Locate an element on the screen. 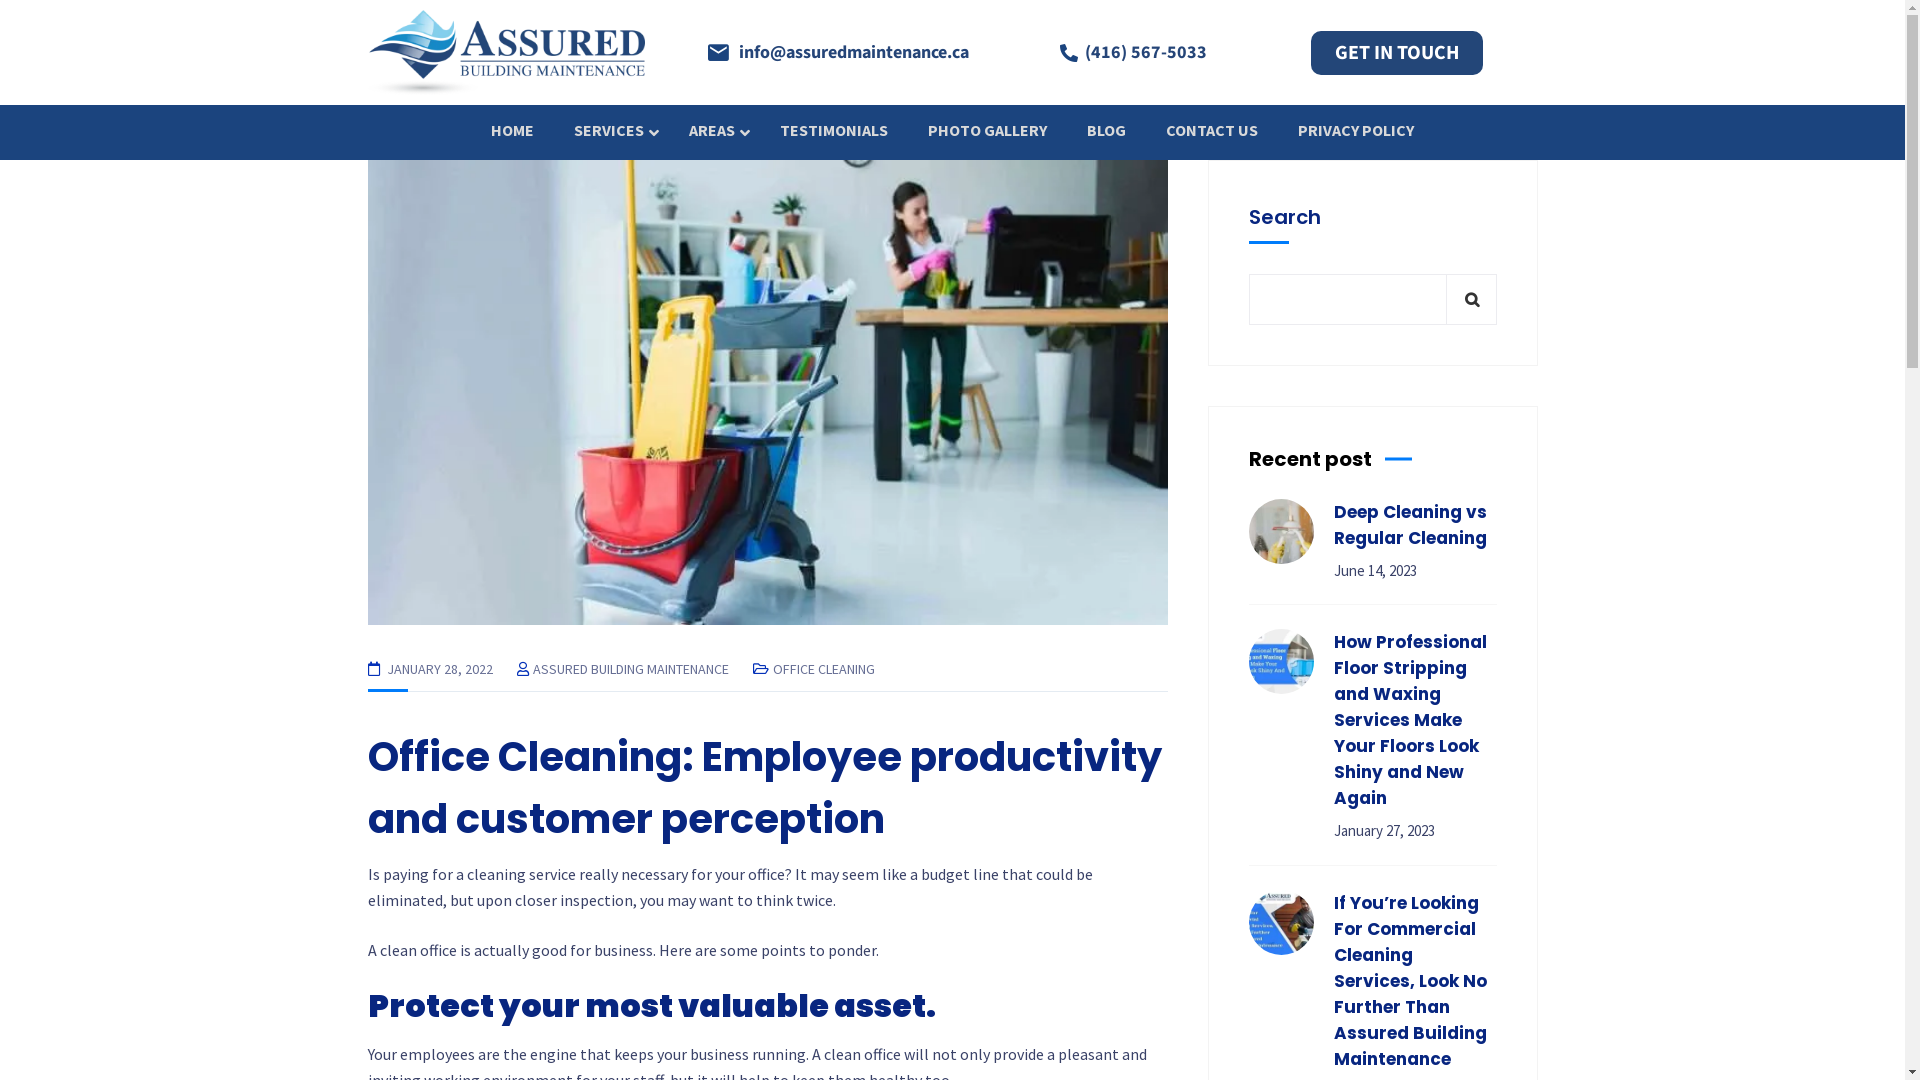  OFFICE CLEANING is located at coordinates (823, 669).